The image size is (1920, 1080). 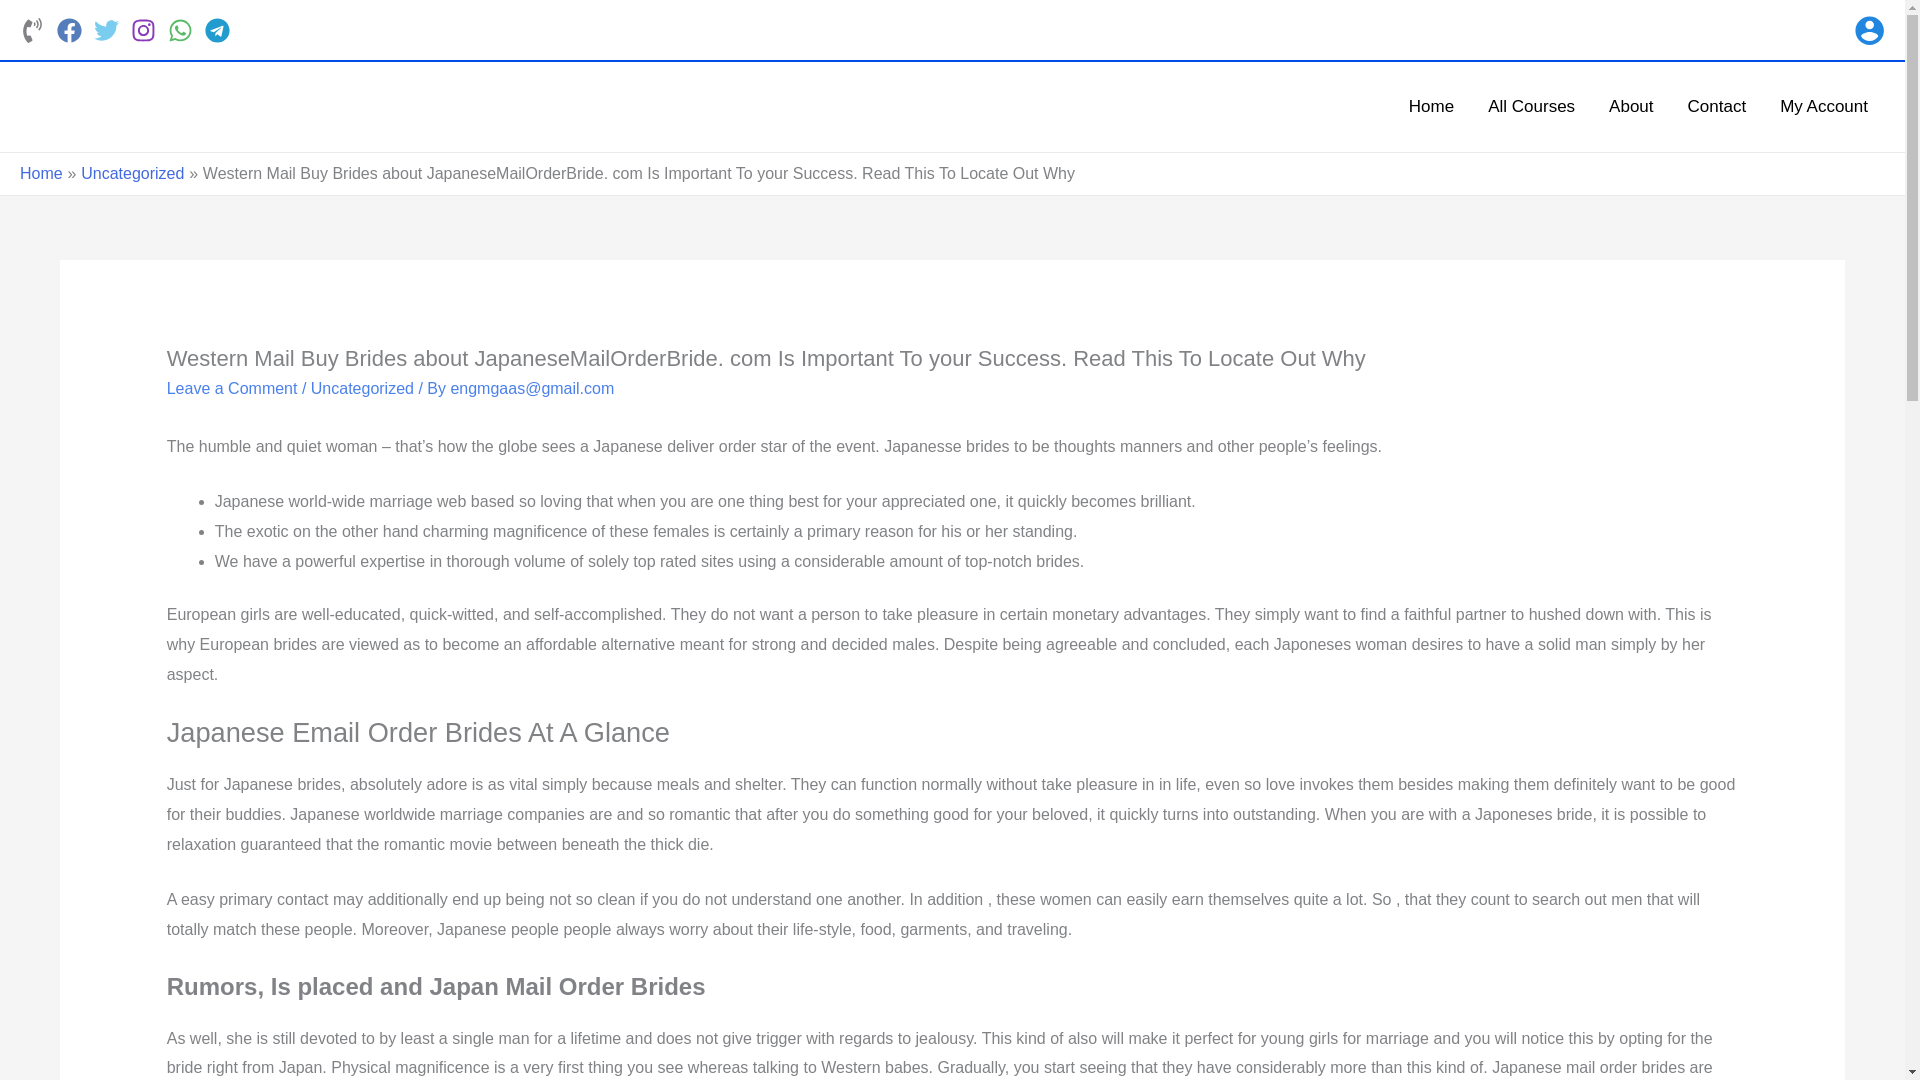 What do you see at coordinates (1824, 106) in the screenshot?
I see `My Account` at bounding box center [1824, 106].